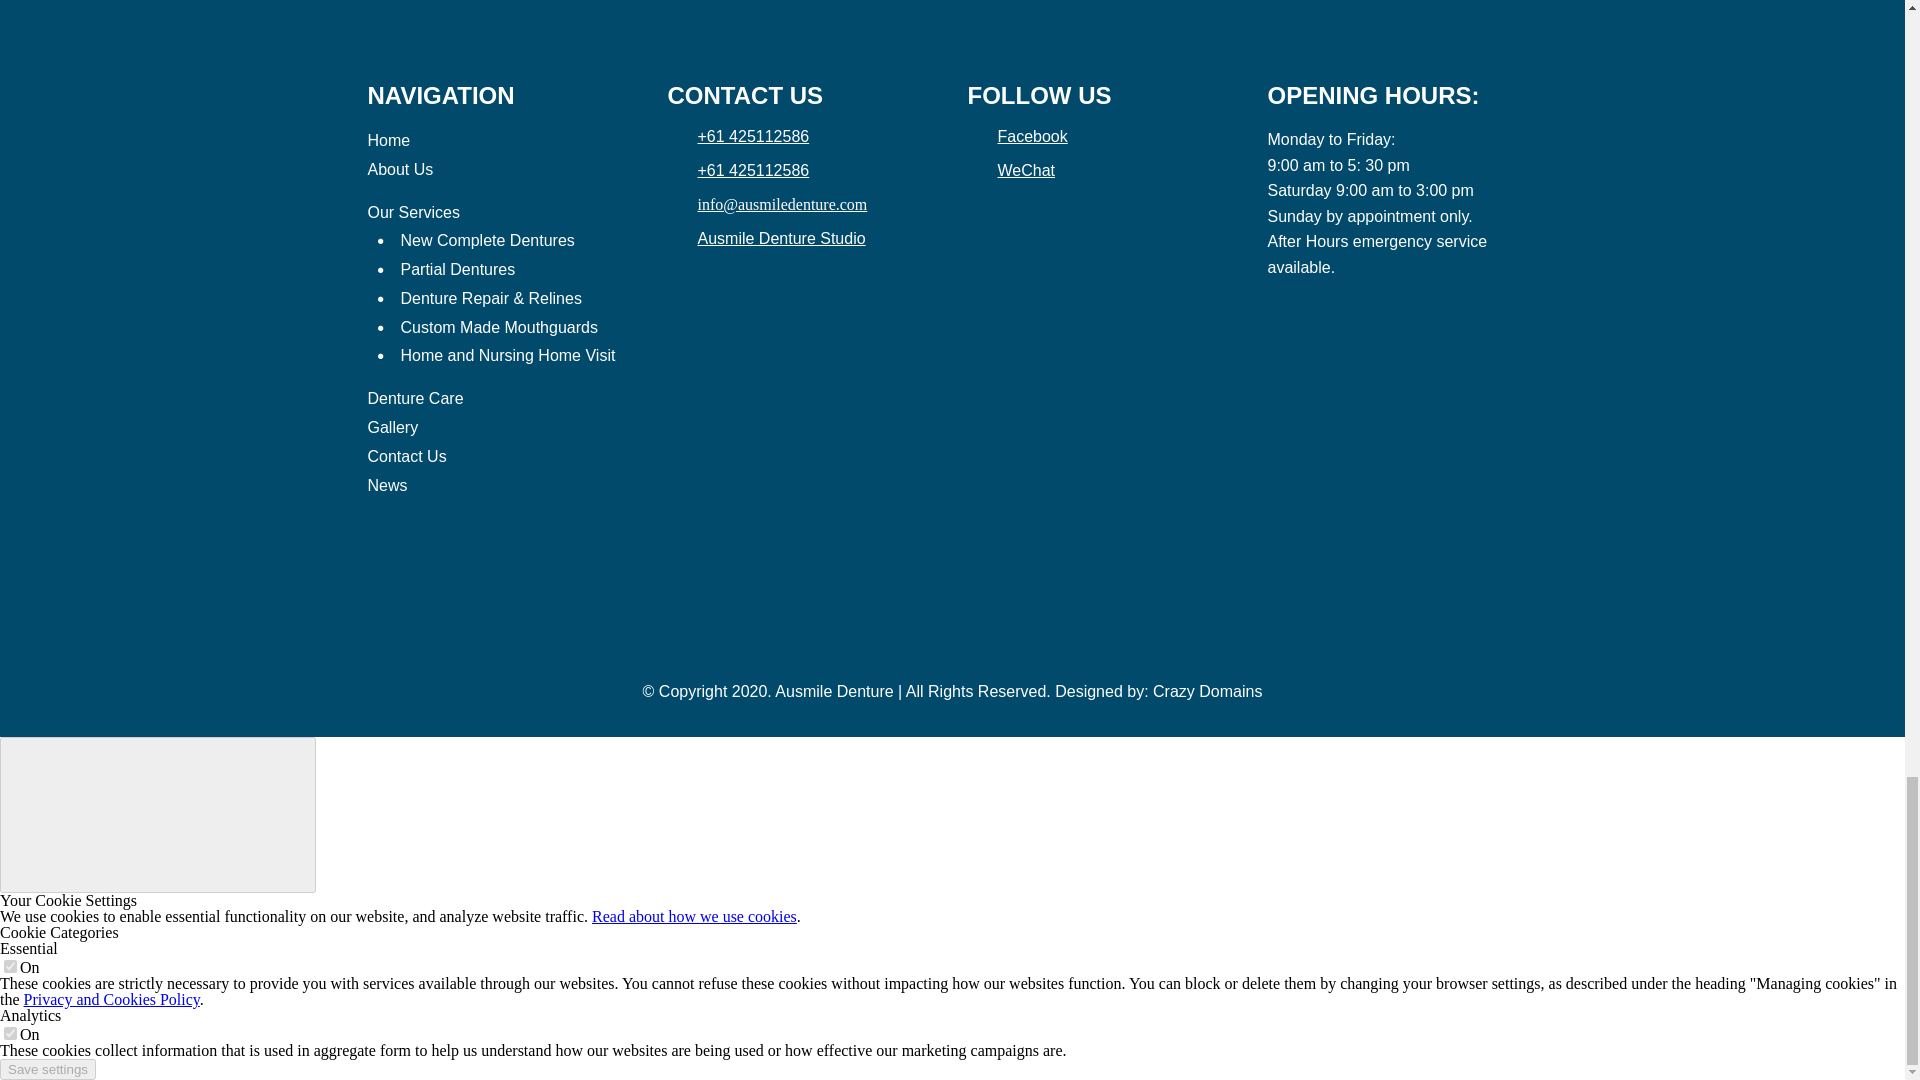 The width and height of the screenshot is (1920, 1080). Describe the element at coordinates (766, 238) in the screenshot. I see `Ausmile Denture Studio` at that location.